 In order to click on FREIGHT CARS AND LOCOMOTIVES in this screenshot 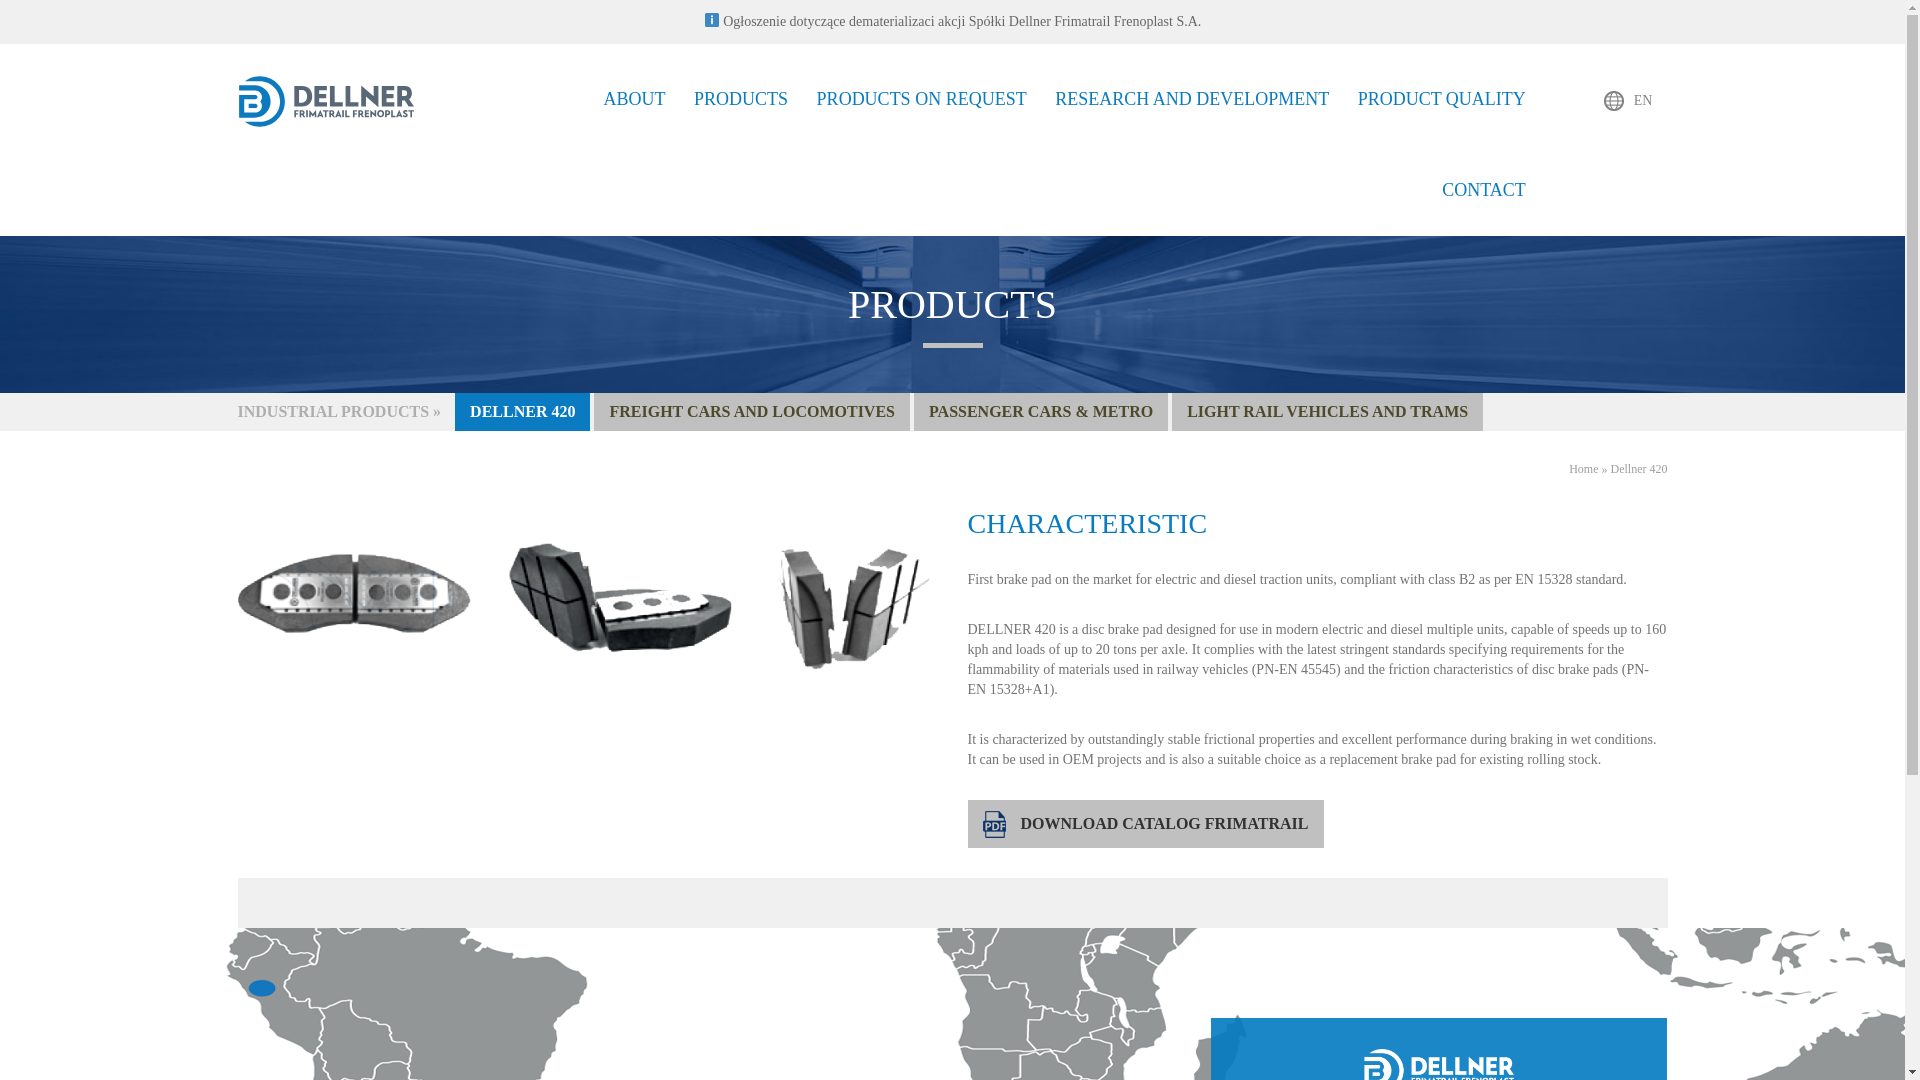, I will do `click(752, 412)`.